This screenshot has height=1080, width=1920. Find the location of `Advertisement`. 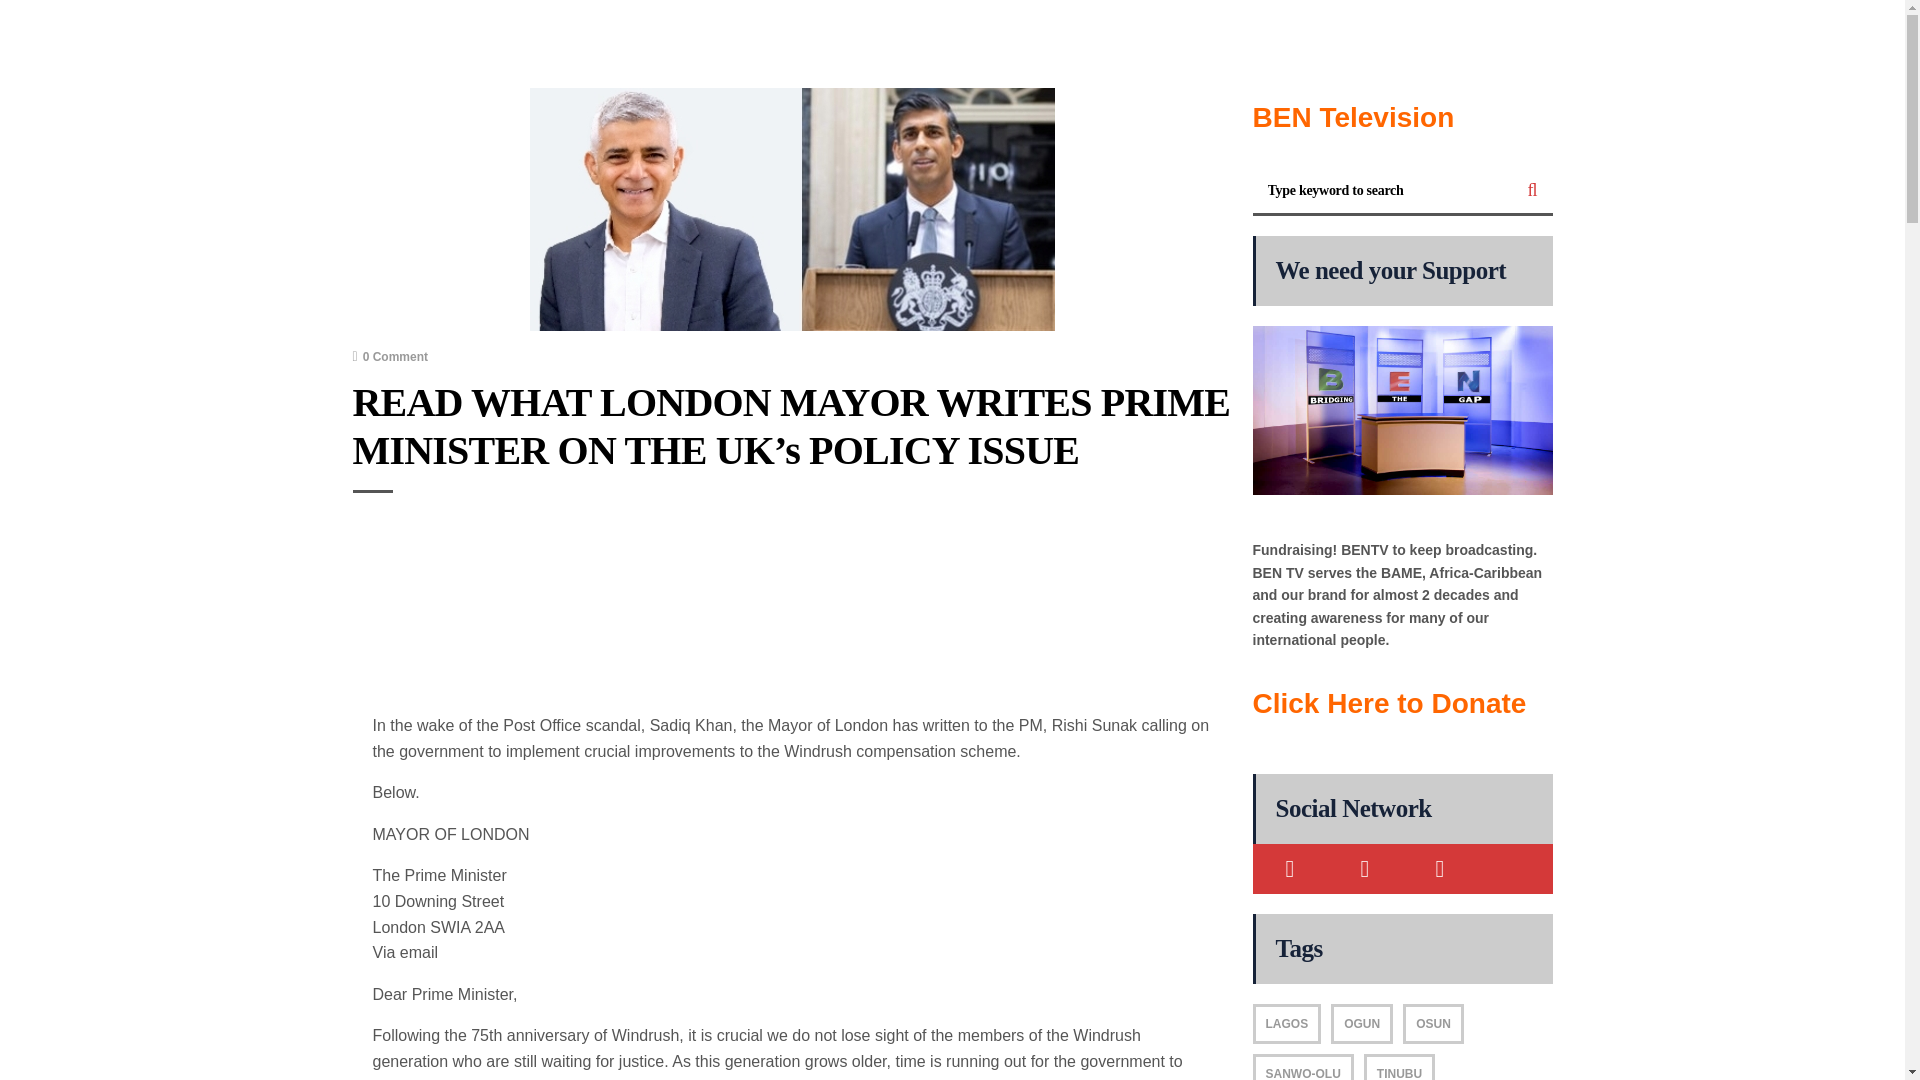

Advertisement is located at coordinates (792, 612).